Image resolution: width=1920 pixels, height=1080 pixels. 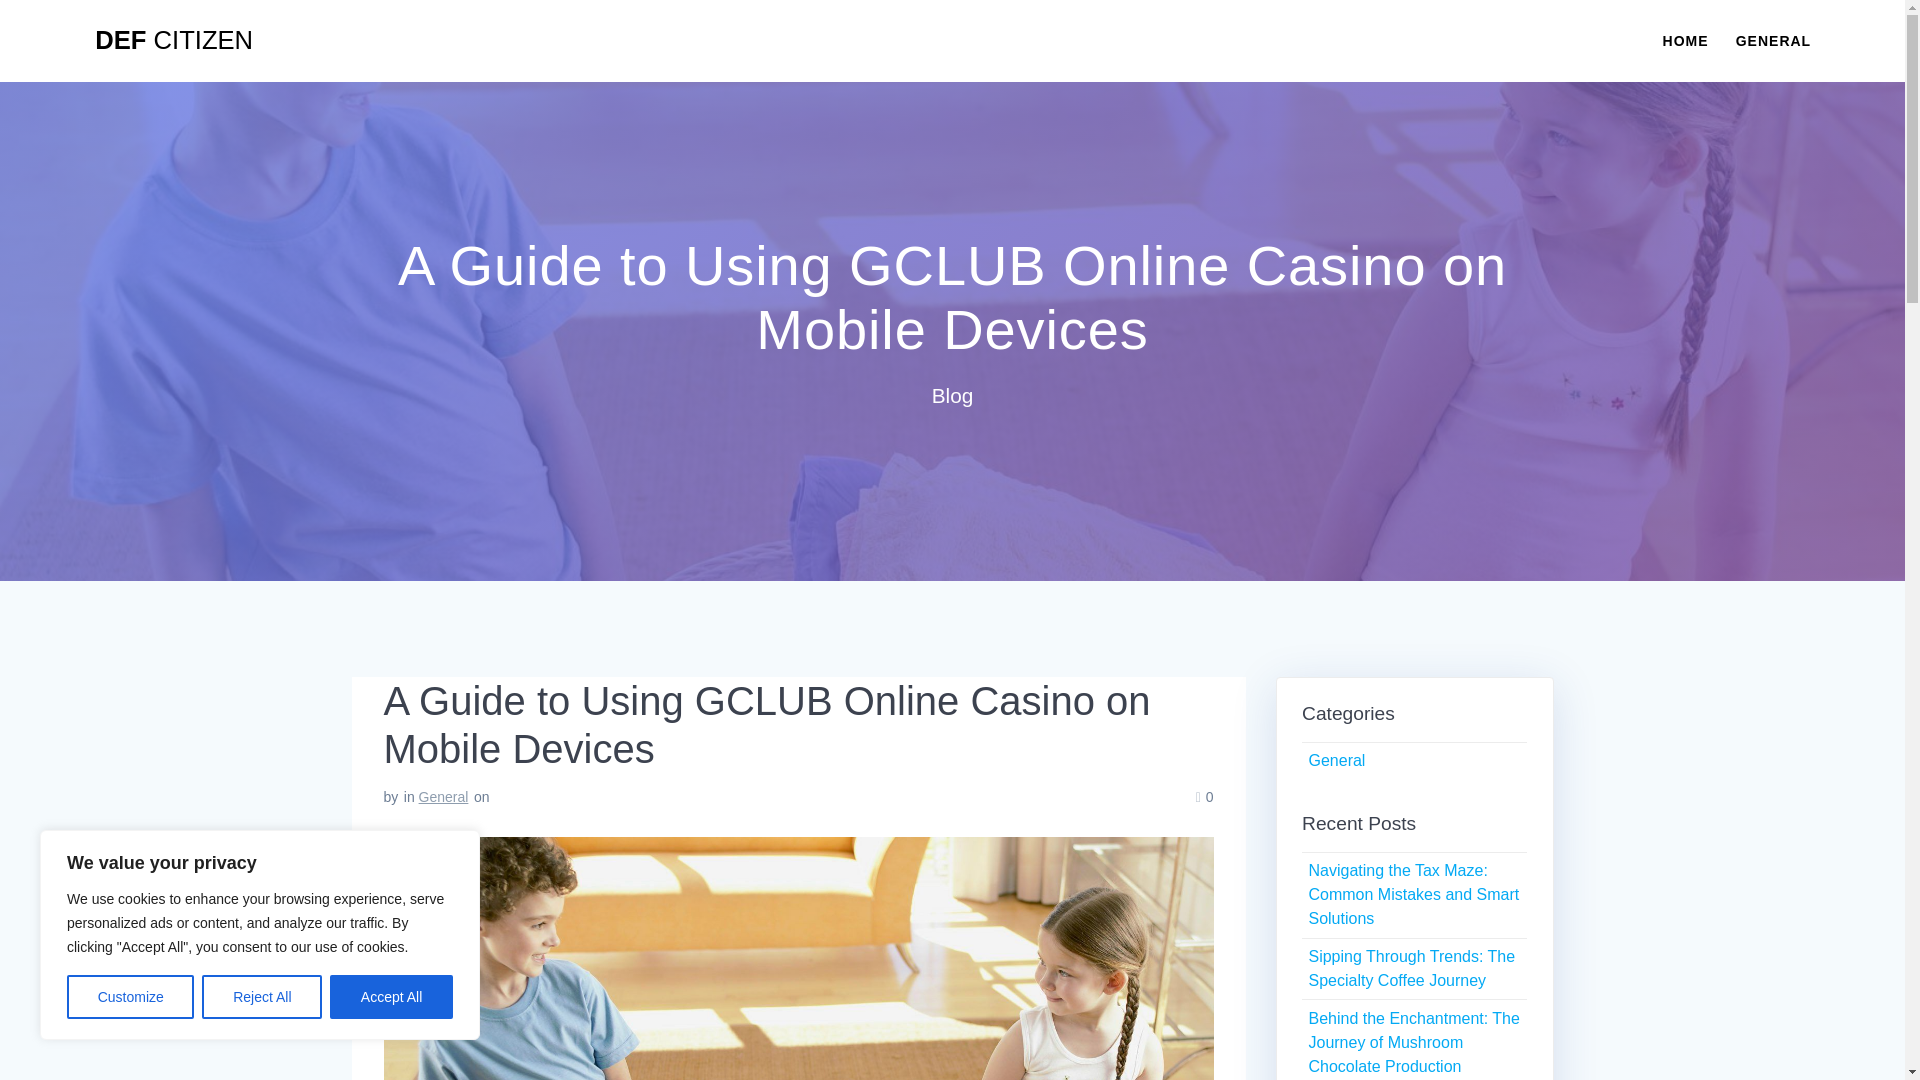 I want to click on Customize, so click(x=130, y=997).